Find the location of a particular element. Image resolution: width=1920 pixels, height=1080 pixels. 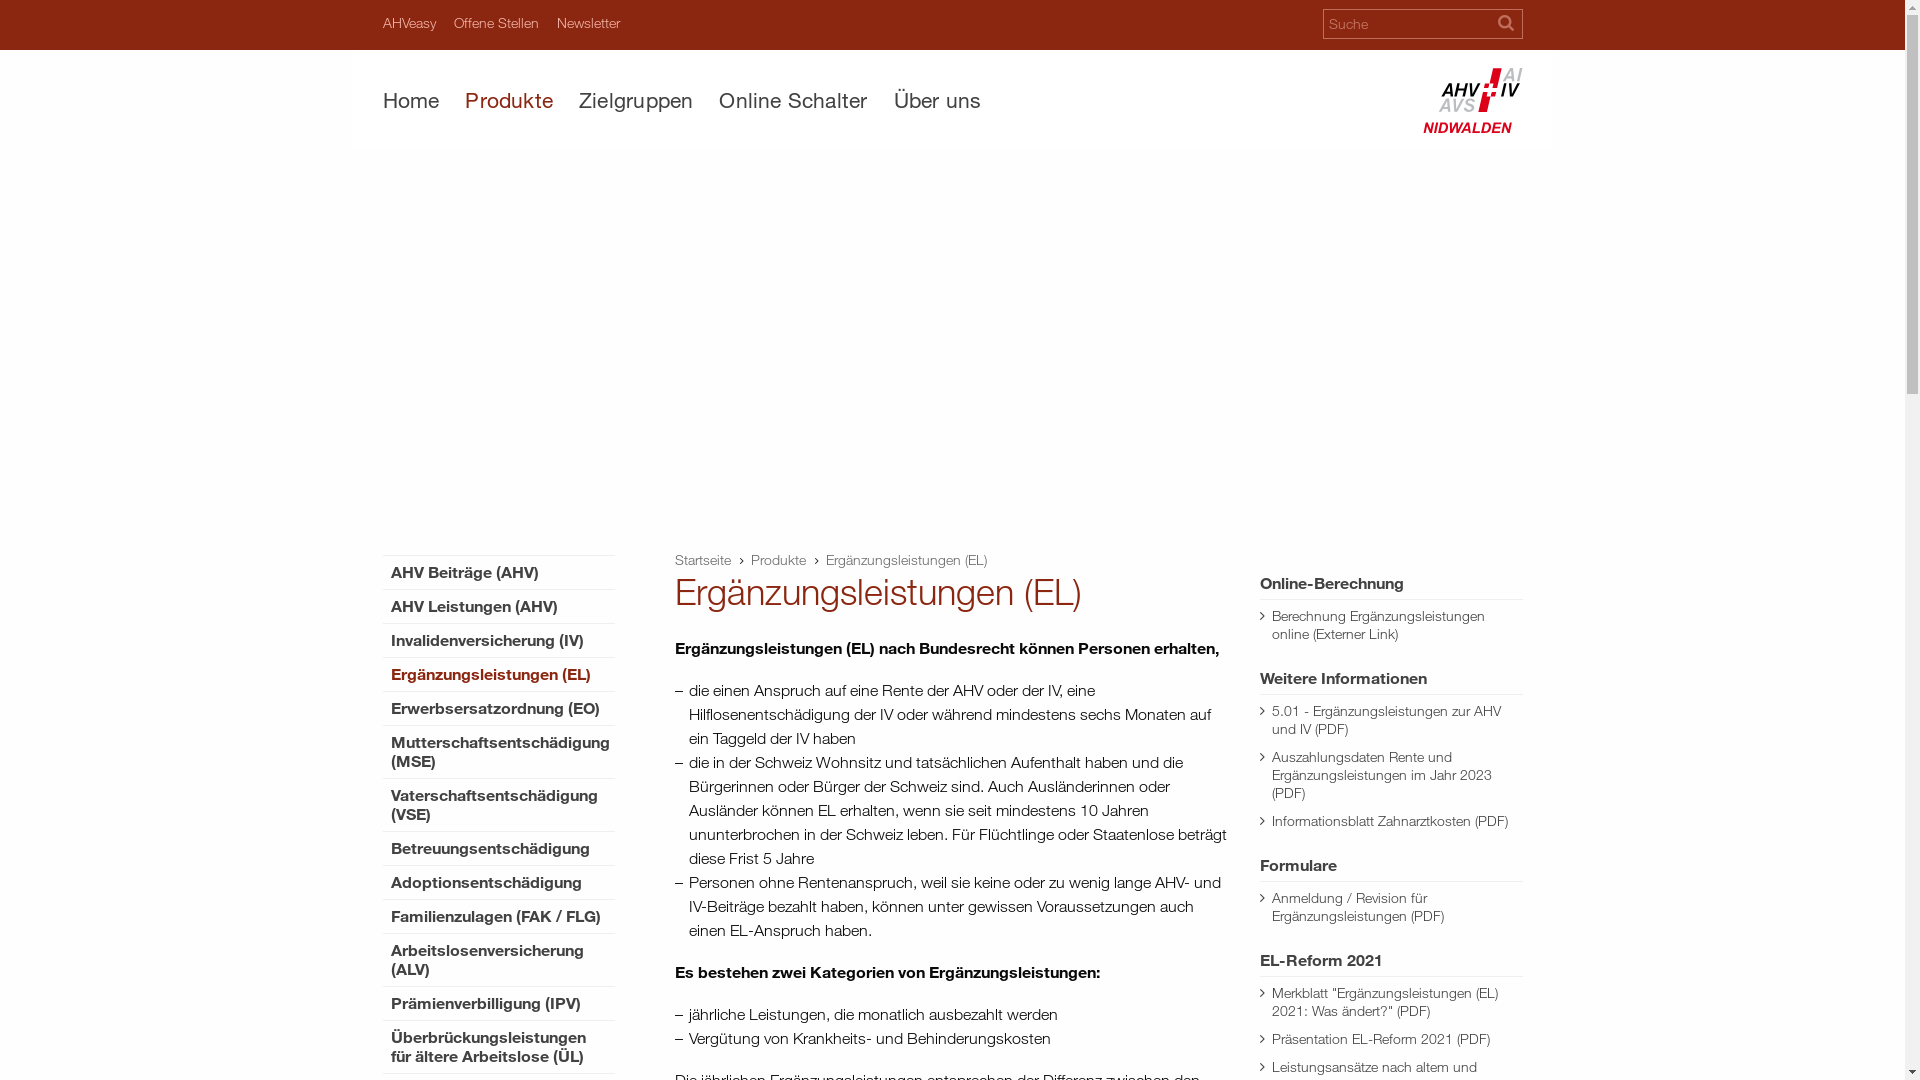

Home is located at coordinates (417, 100).